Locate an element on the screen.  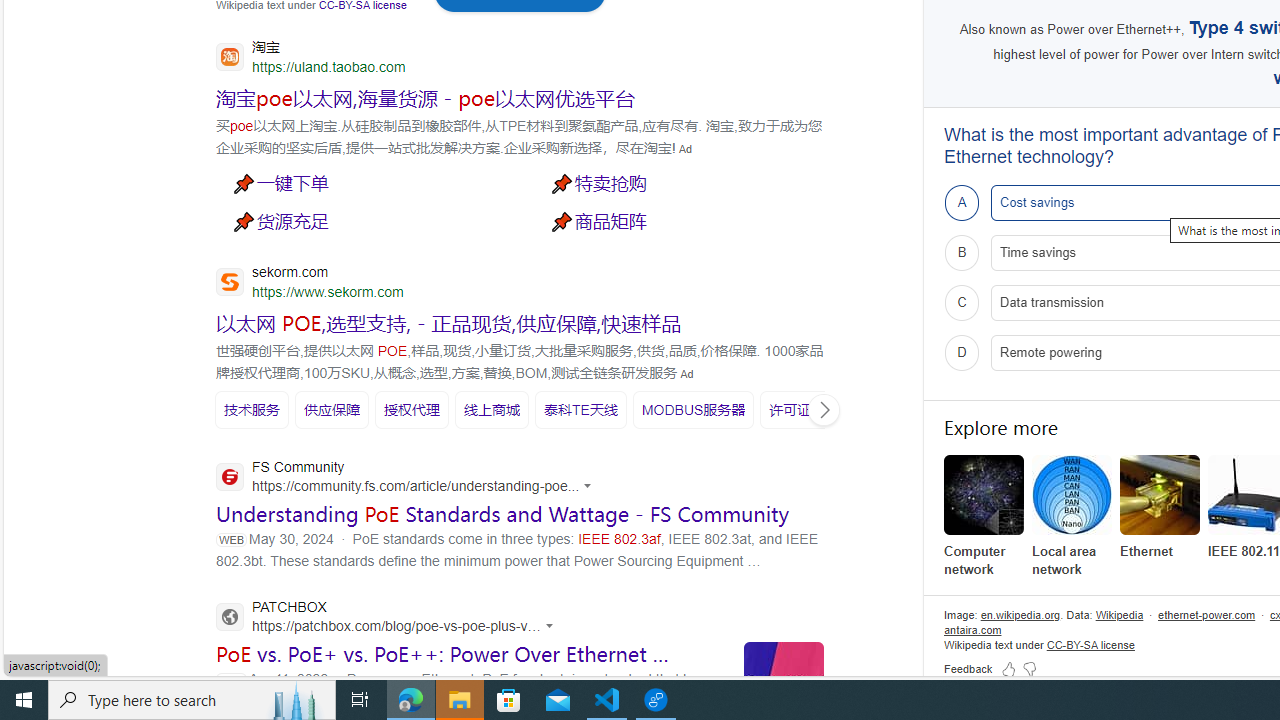
SERP,5919 is located at coordinates (365, 220).